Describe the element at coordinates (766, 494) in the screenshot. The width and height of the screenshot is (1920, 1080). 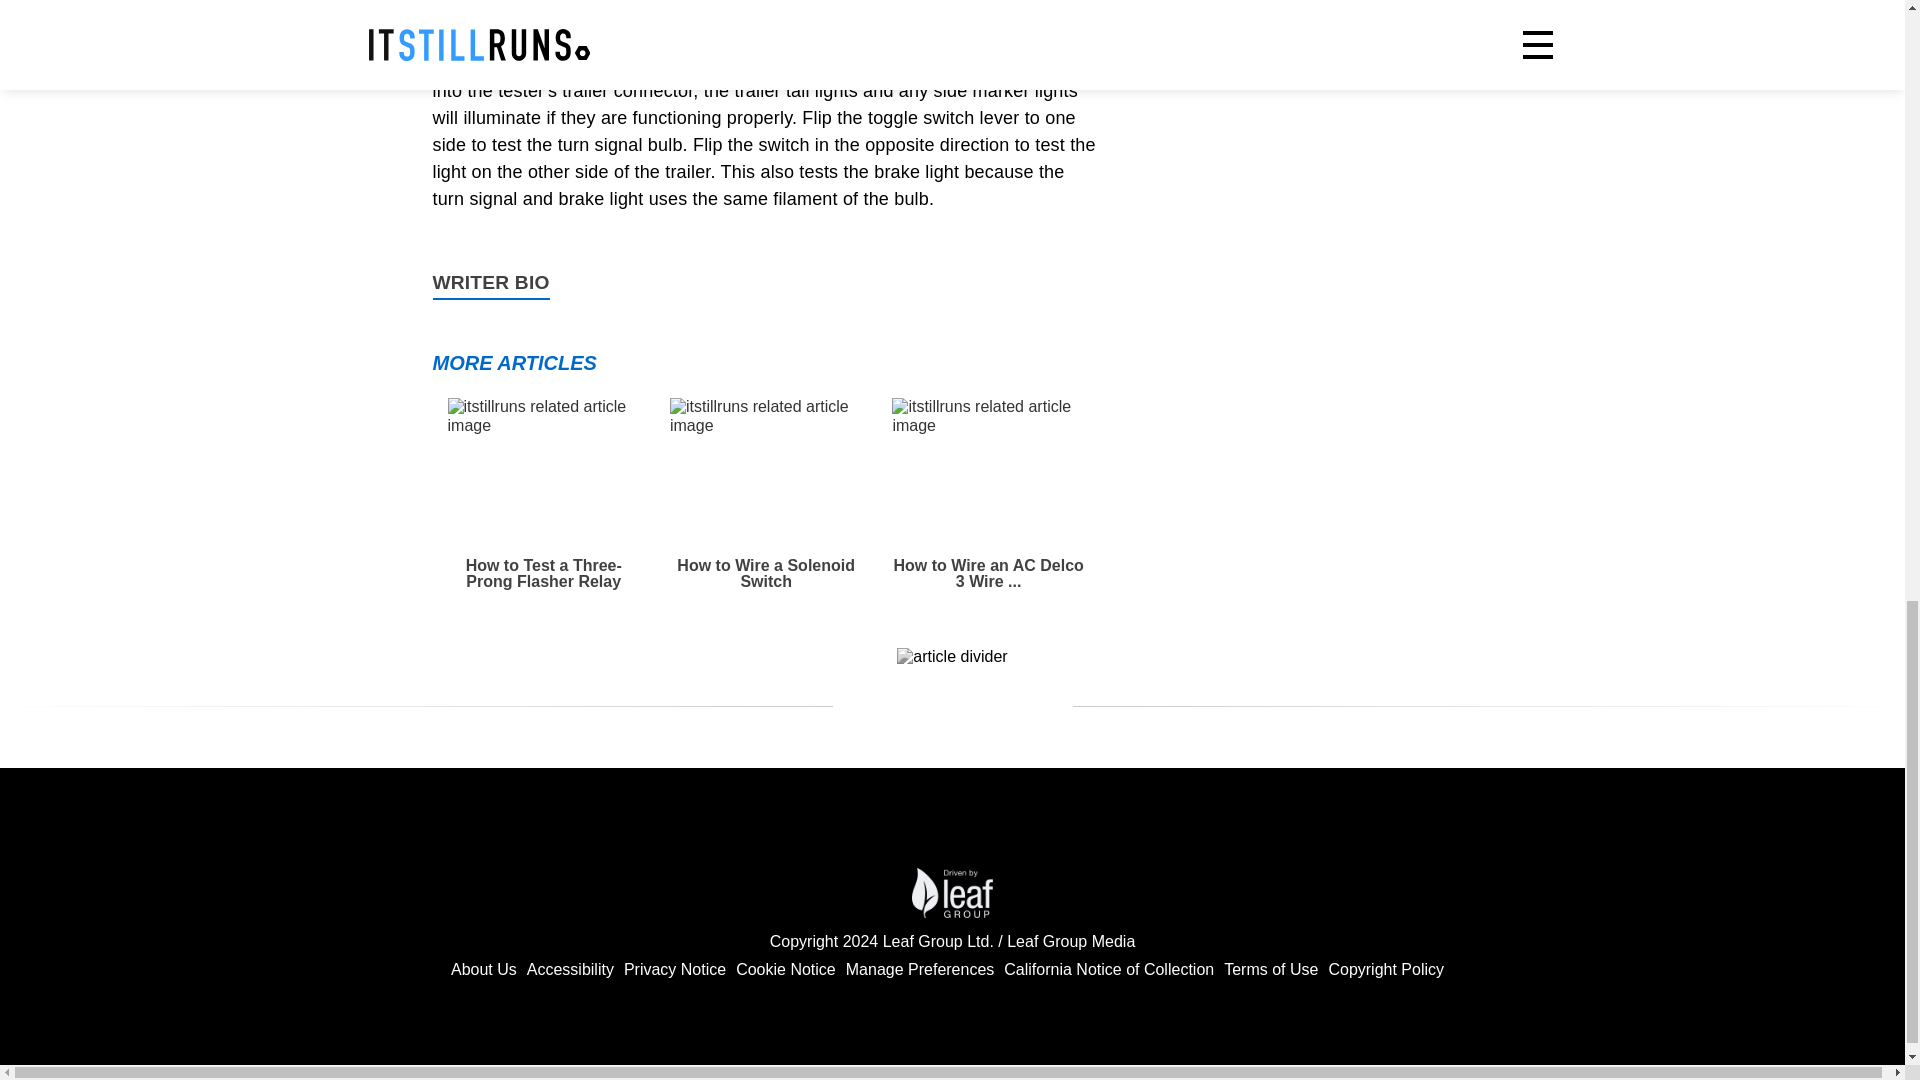
I see `How to Wire a Solenoid Switch` at that location.